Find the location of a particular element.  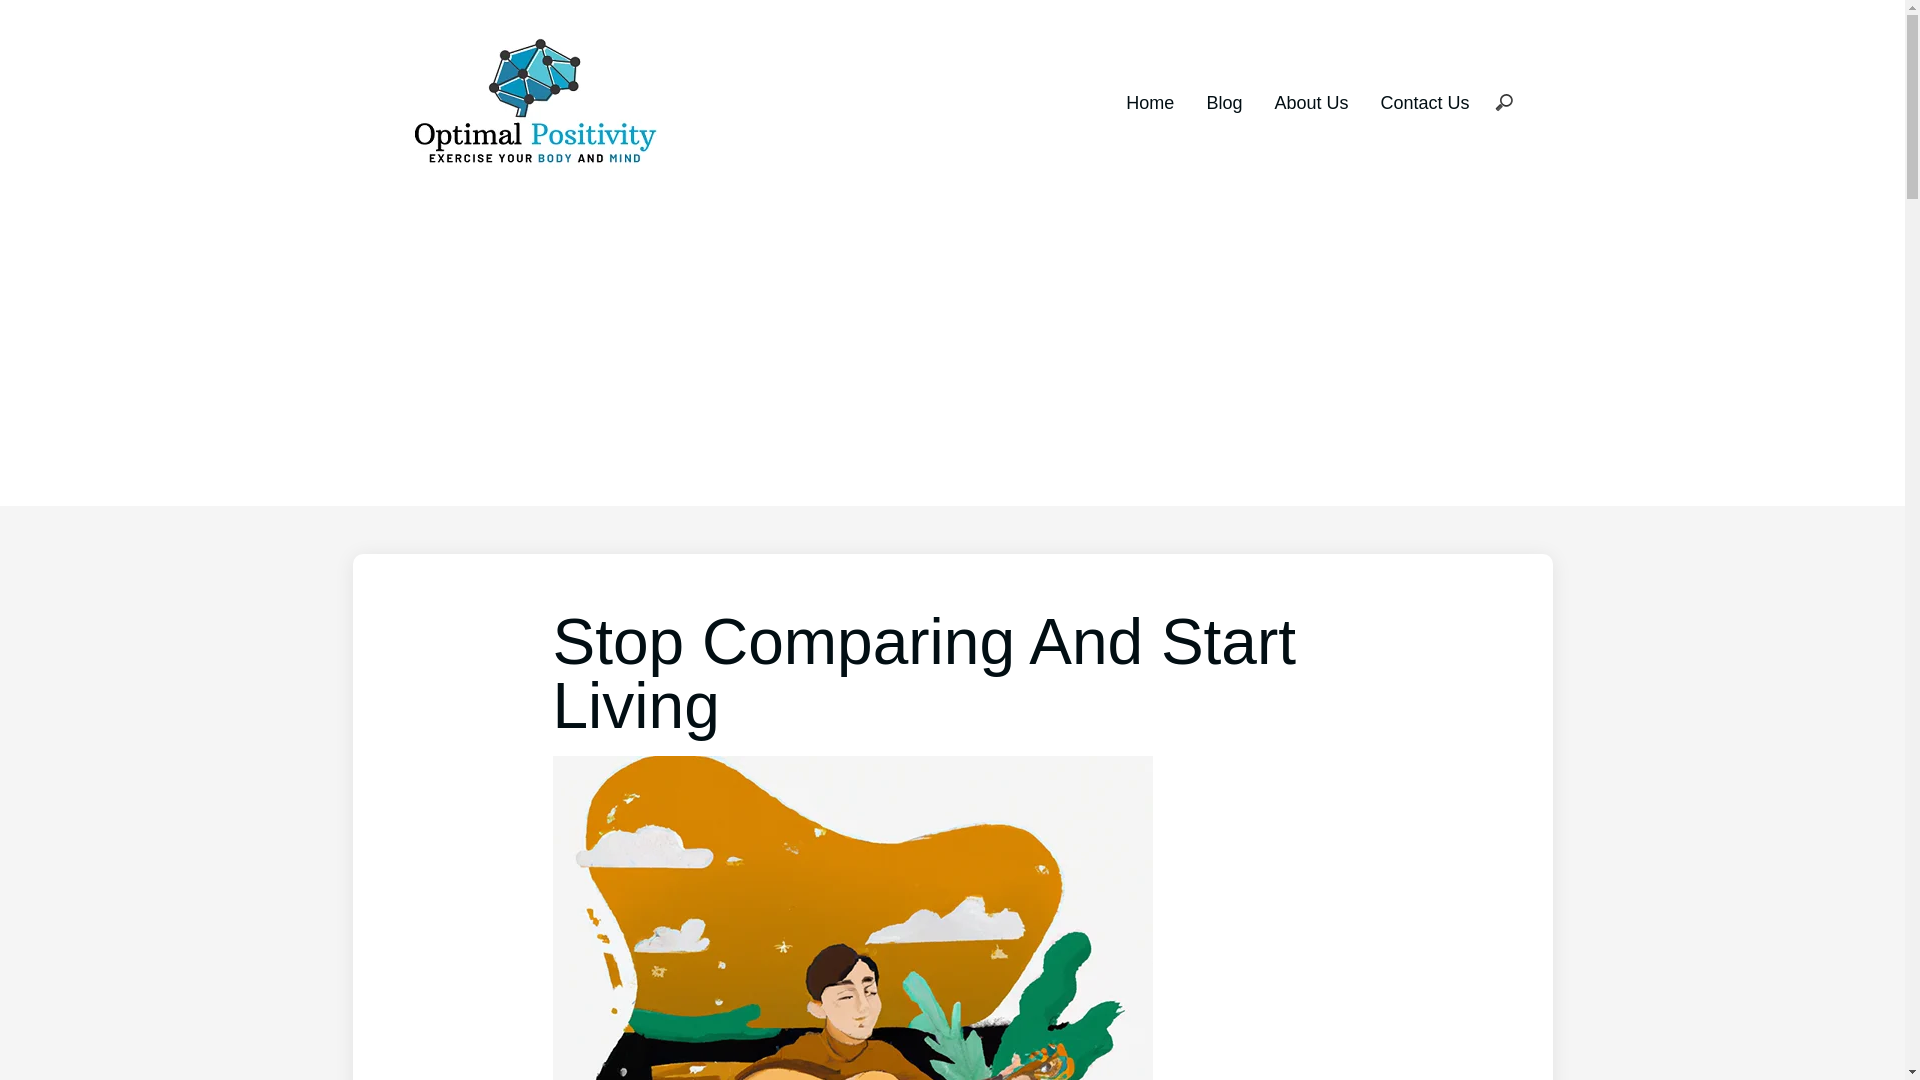

About Us is located at coordinates (1310, 102).